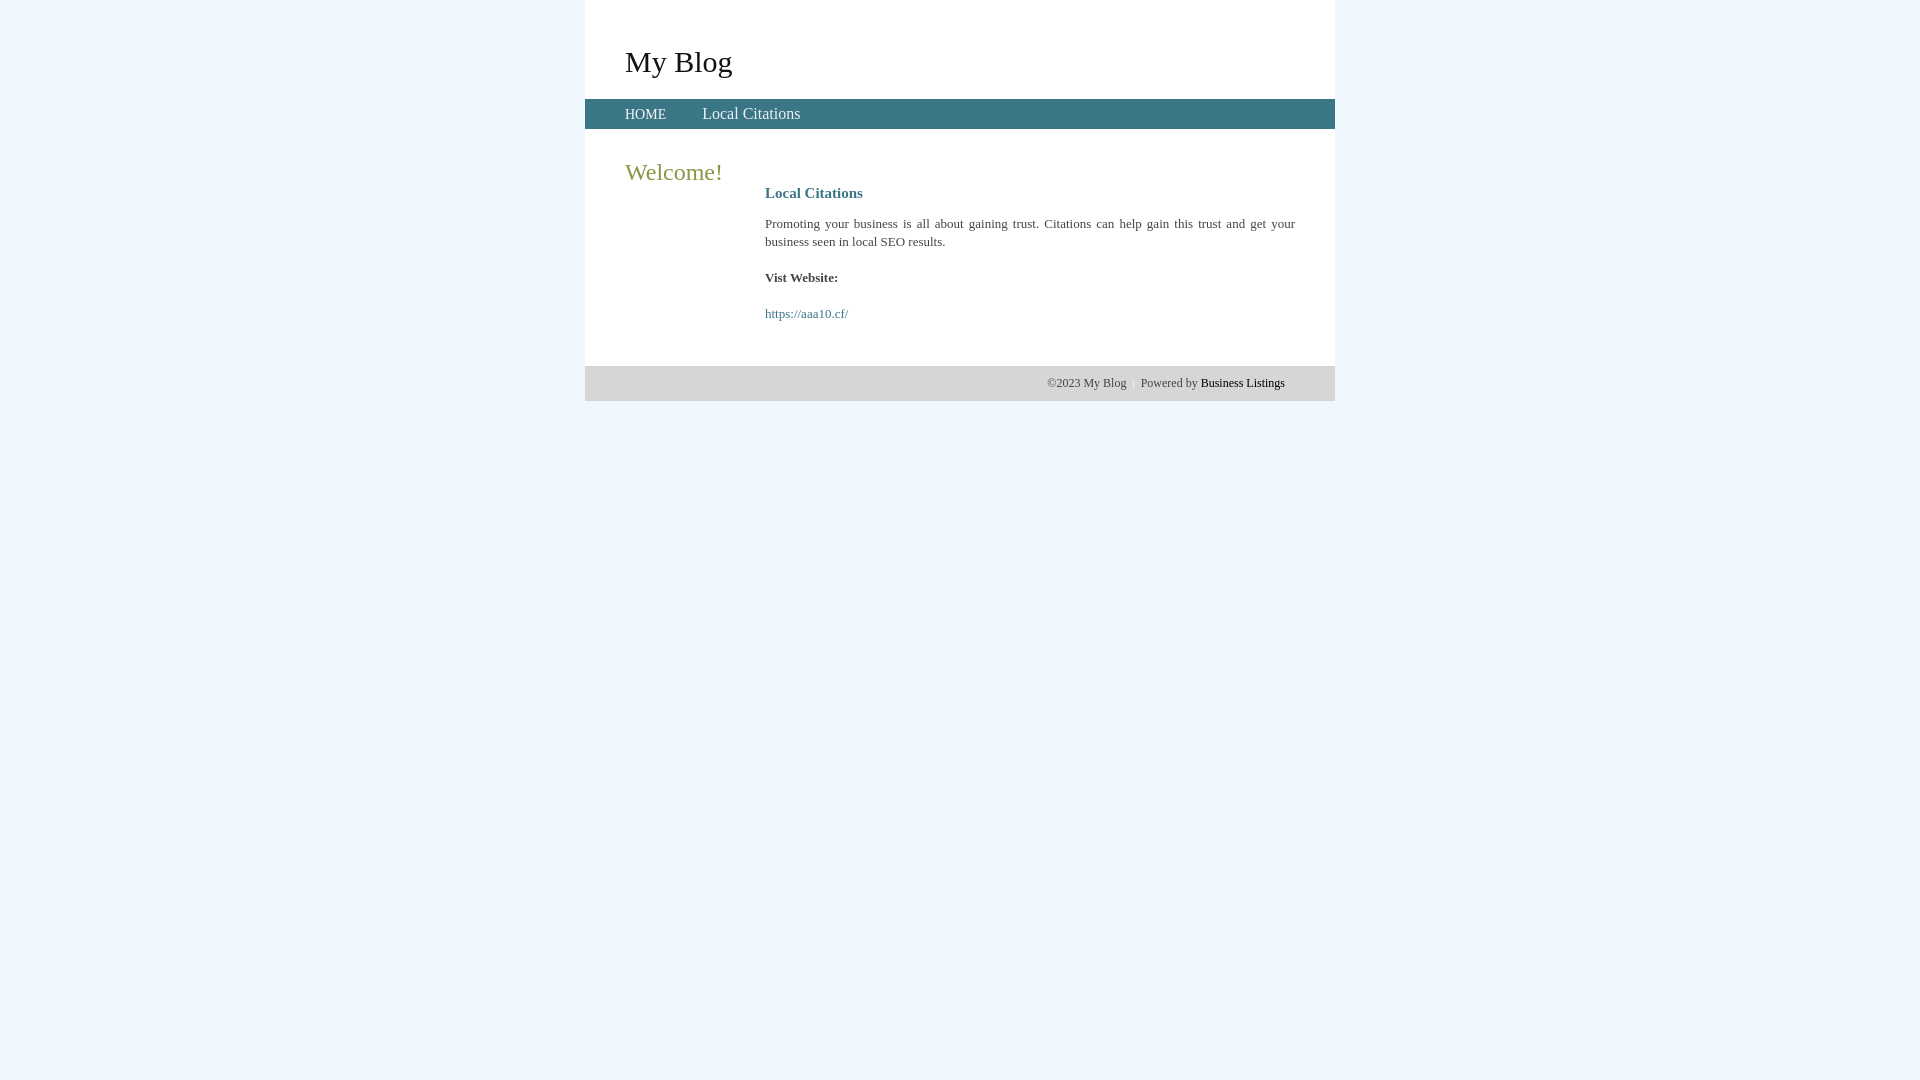 The height and width of the screenshot is (1080, 1920). I want to click on HOME, so click(646, 114).